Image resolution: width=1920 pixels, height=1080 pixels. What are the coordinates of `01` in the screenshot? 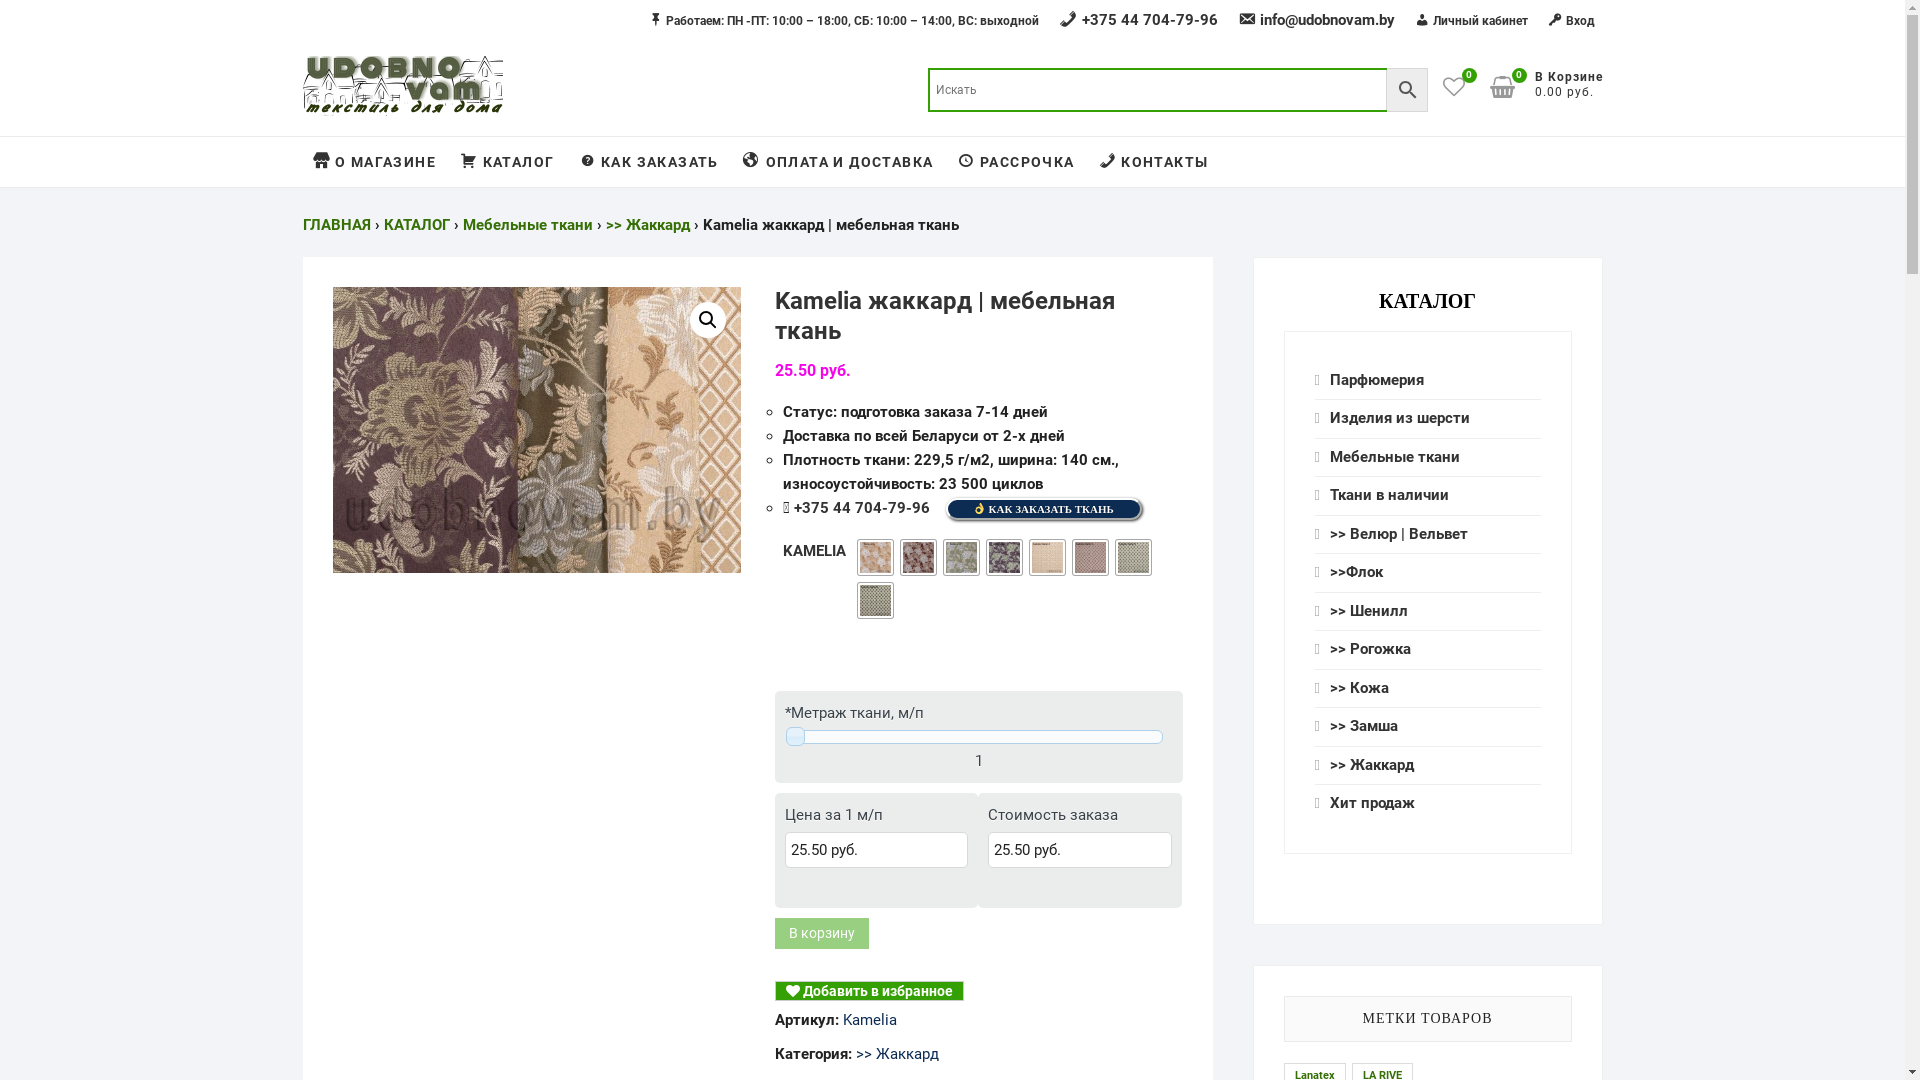 It's located at (876, 558).